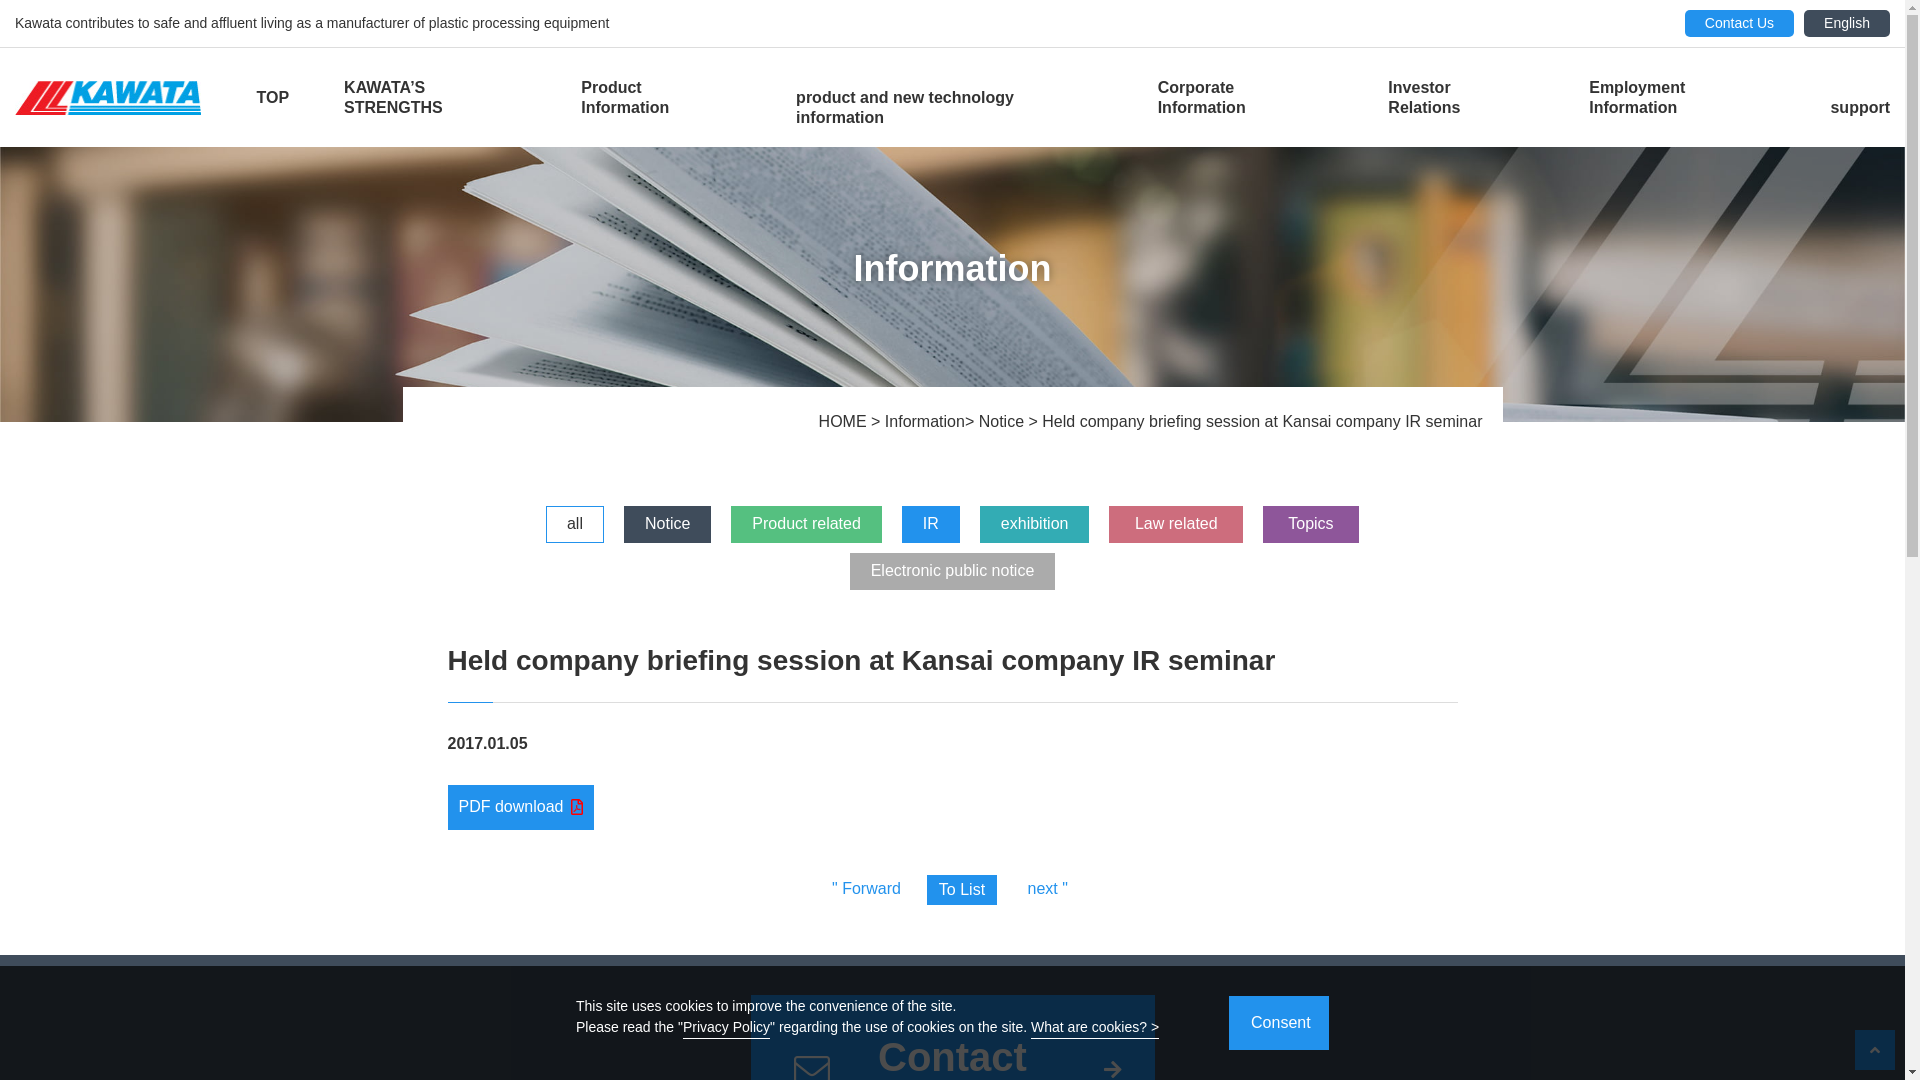 The image size is (1920, 1080). What do you see at coordinates (962, 890) in the screenshot?
I see `To List` at bounding box center [962, 890].